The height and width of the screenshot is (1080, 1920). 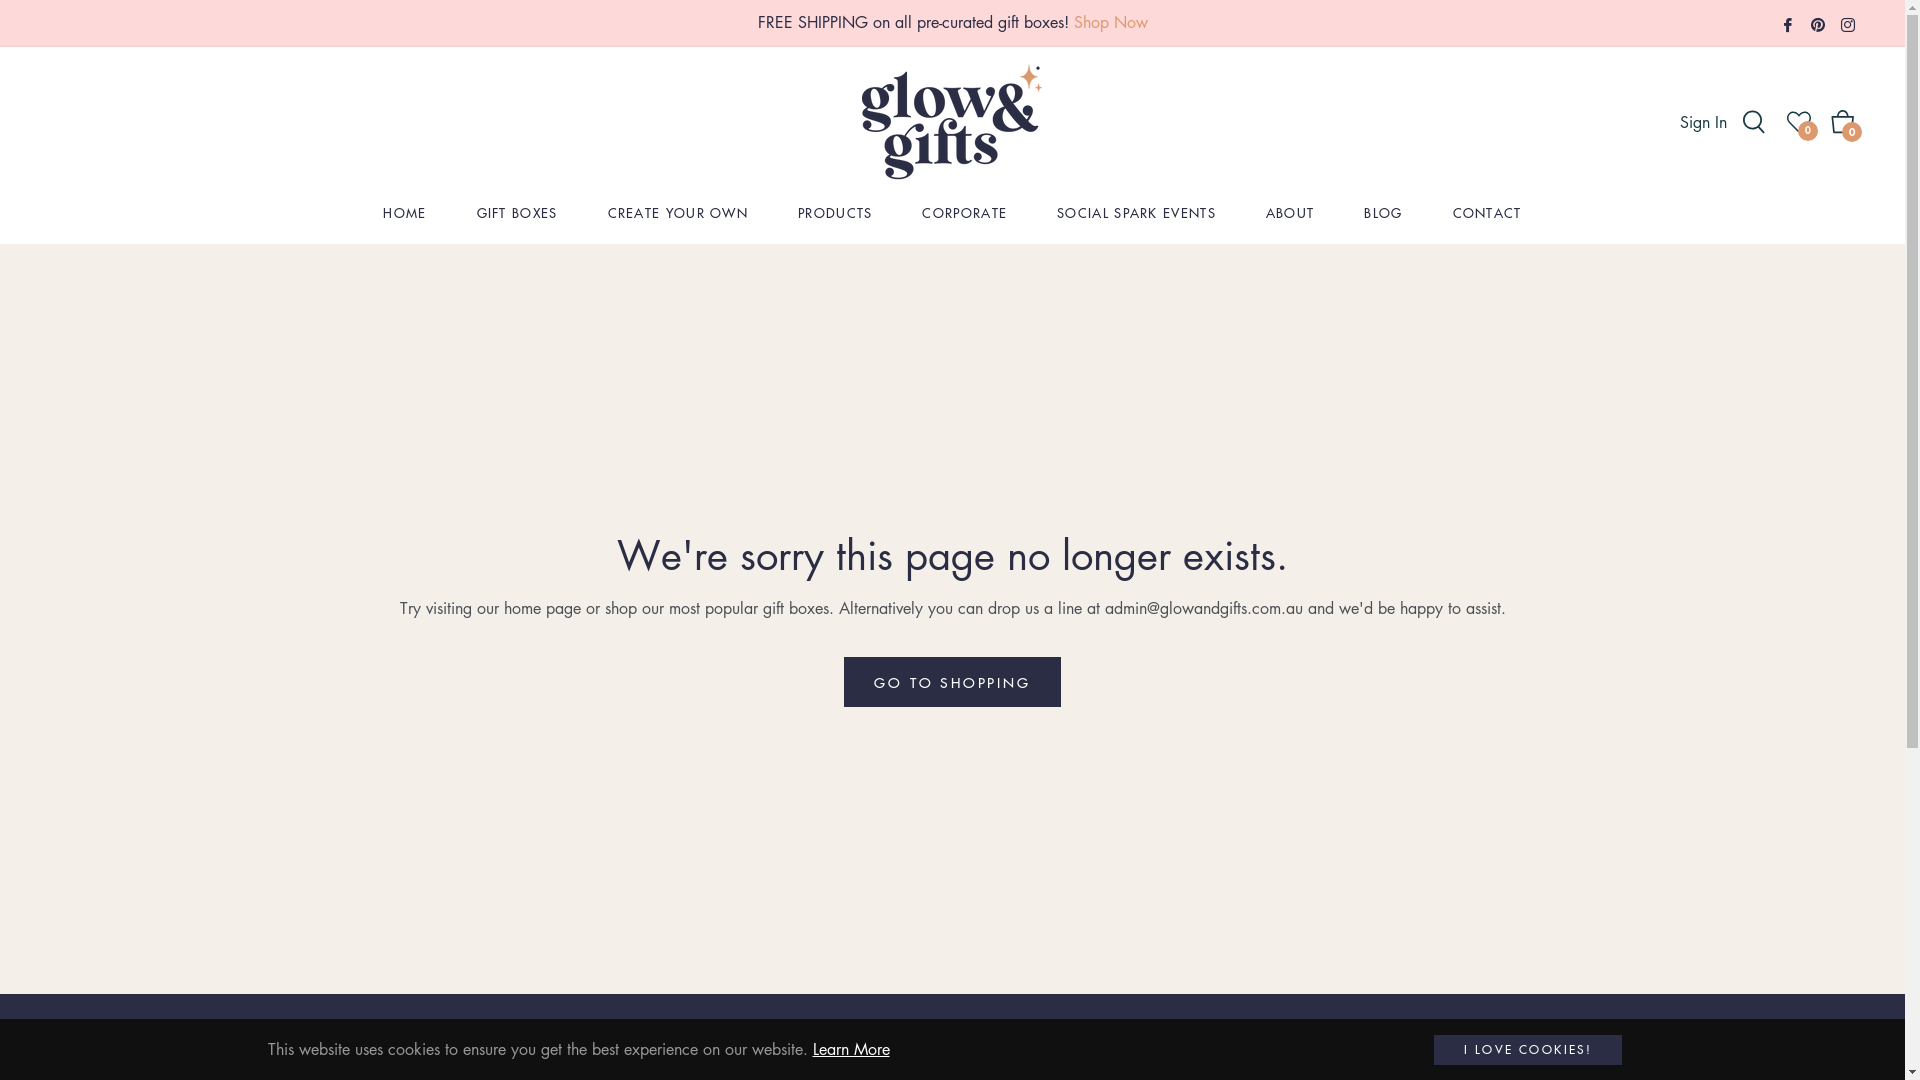 I want to click on I LOVE COOKIES!, so click(x=1528, y=1050).